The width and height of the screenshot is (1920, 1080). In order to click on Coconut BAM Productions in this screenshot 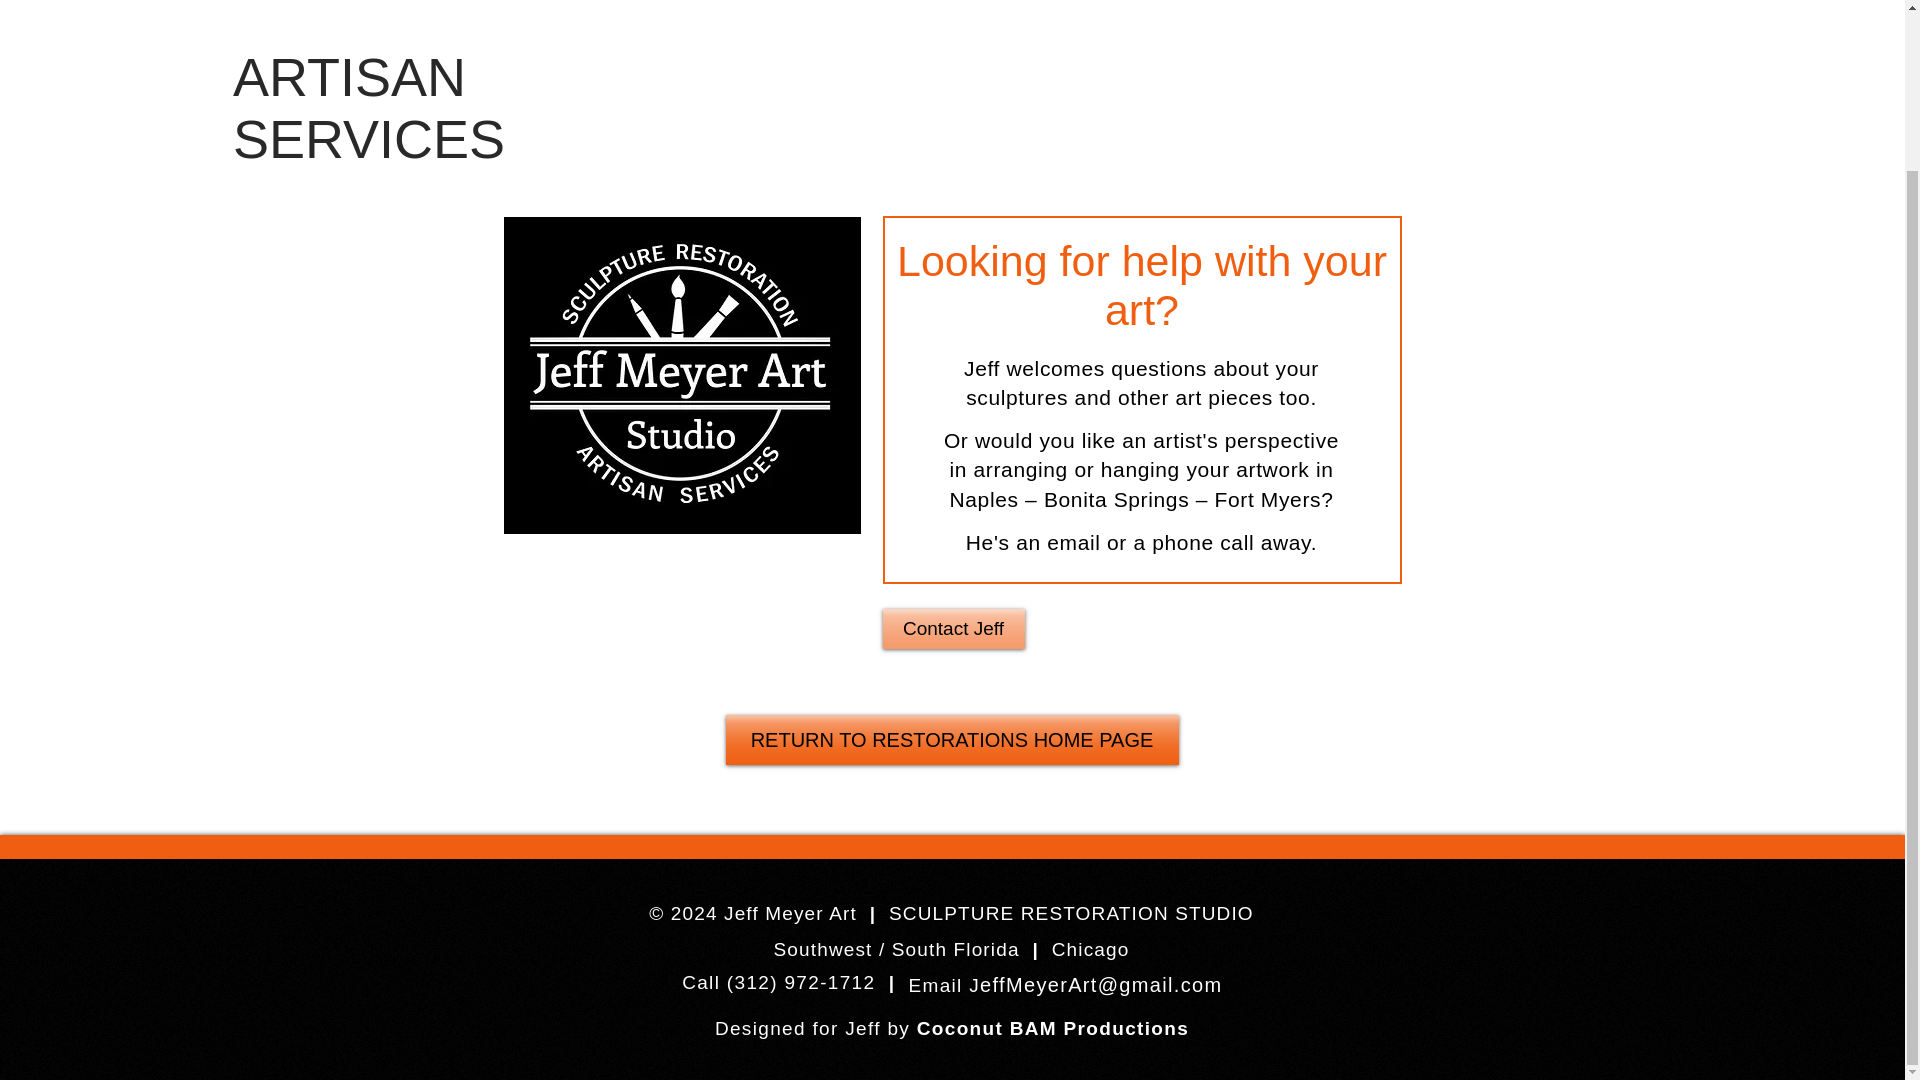, I will do `click(1052, 1027)`.